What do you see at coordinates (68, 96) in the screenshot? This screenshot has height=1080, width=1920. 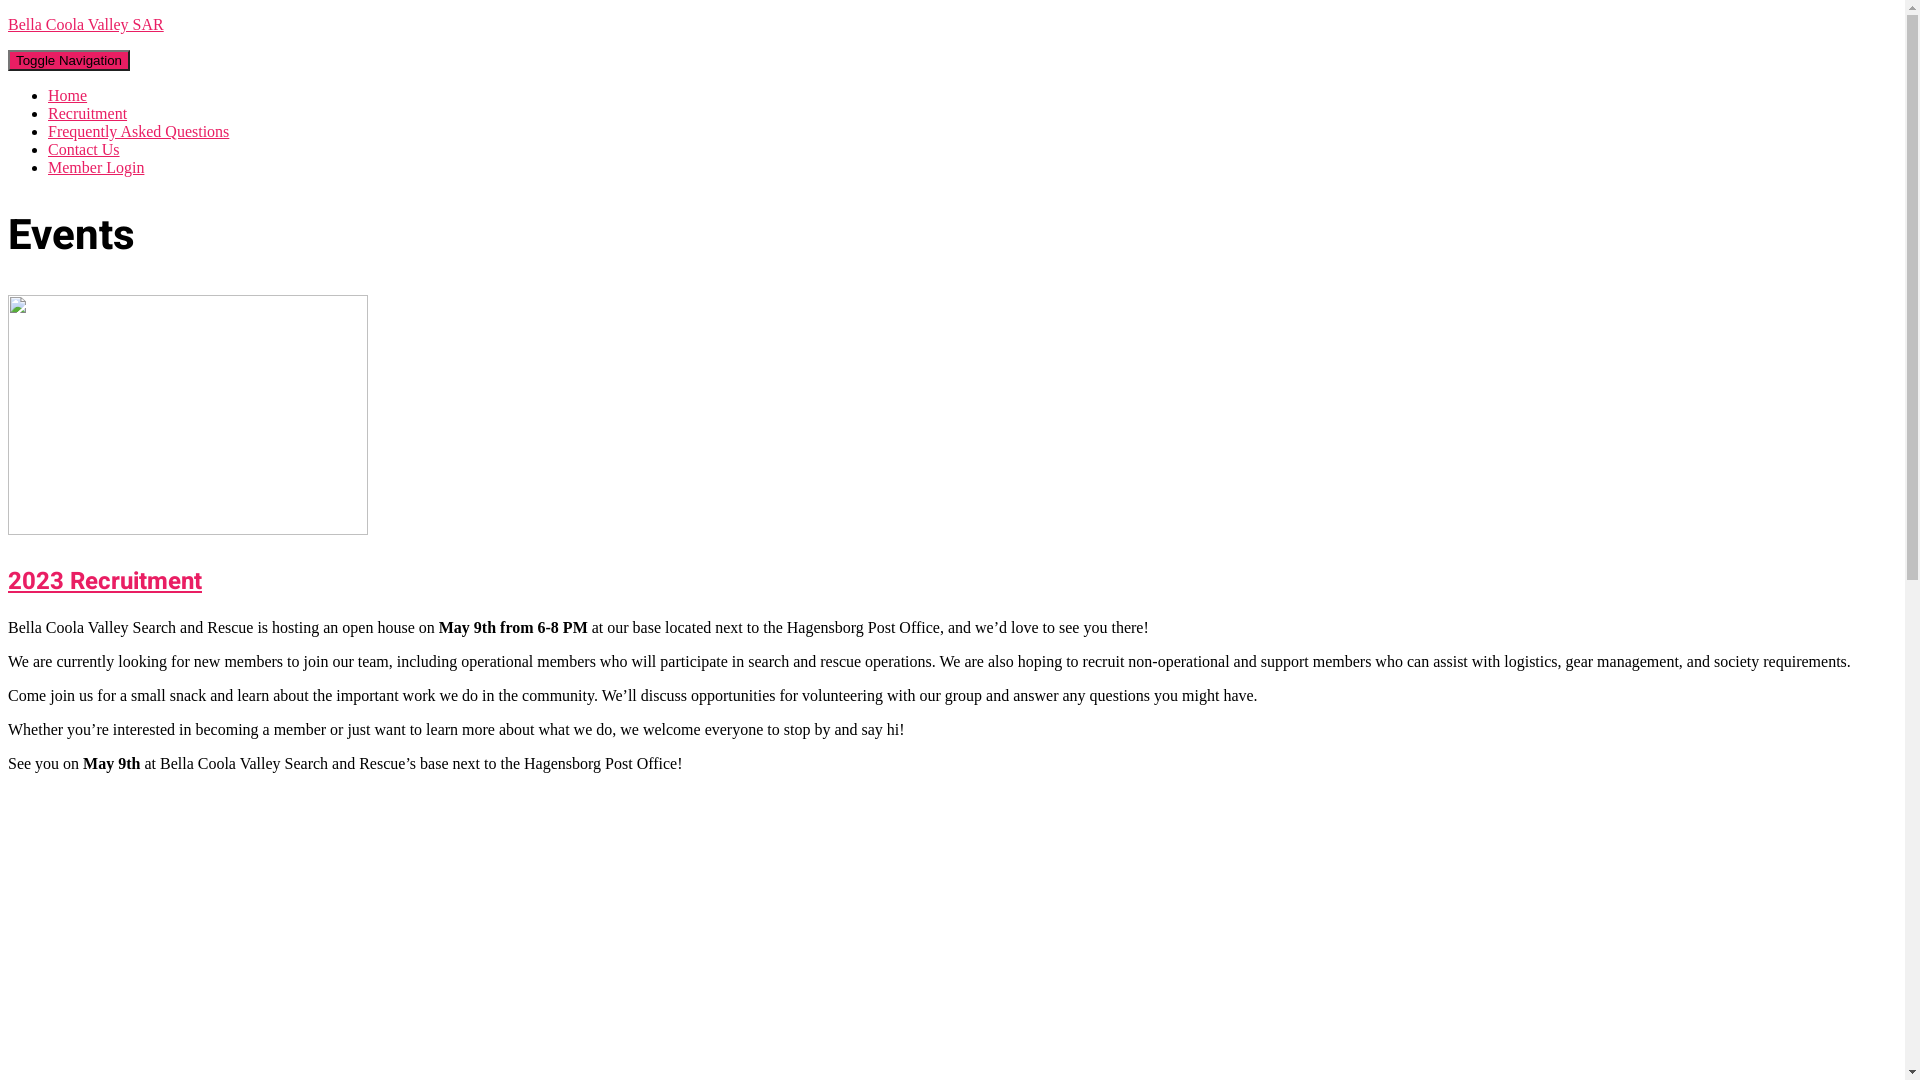 I see `Home` at bounding box center [68, 96].